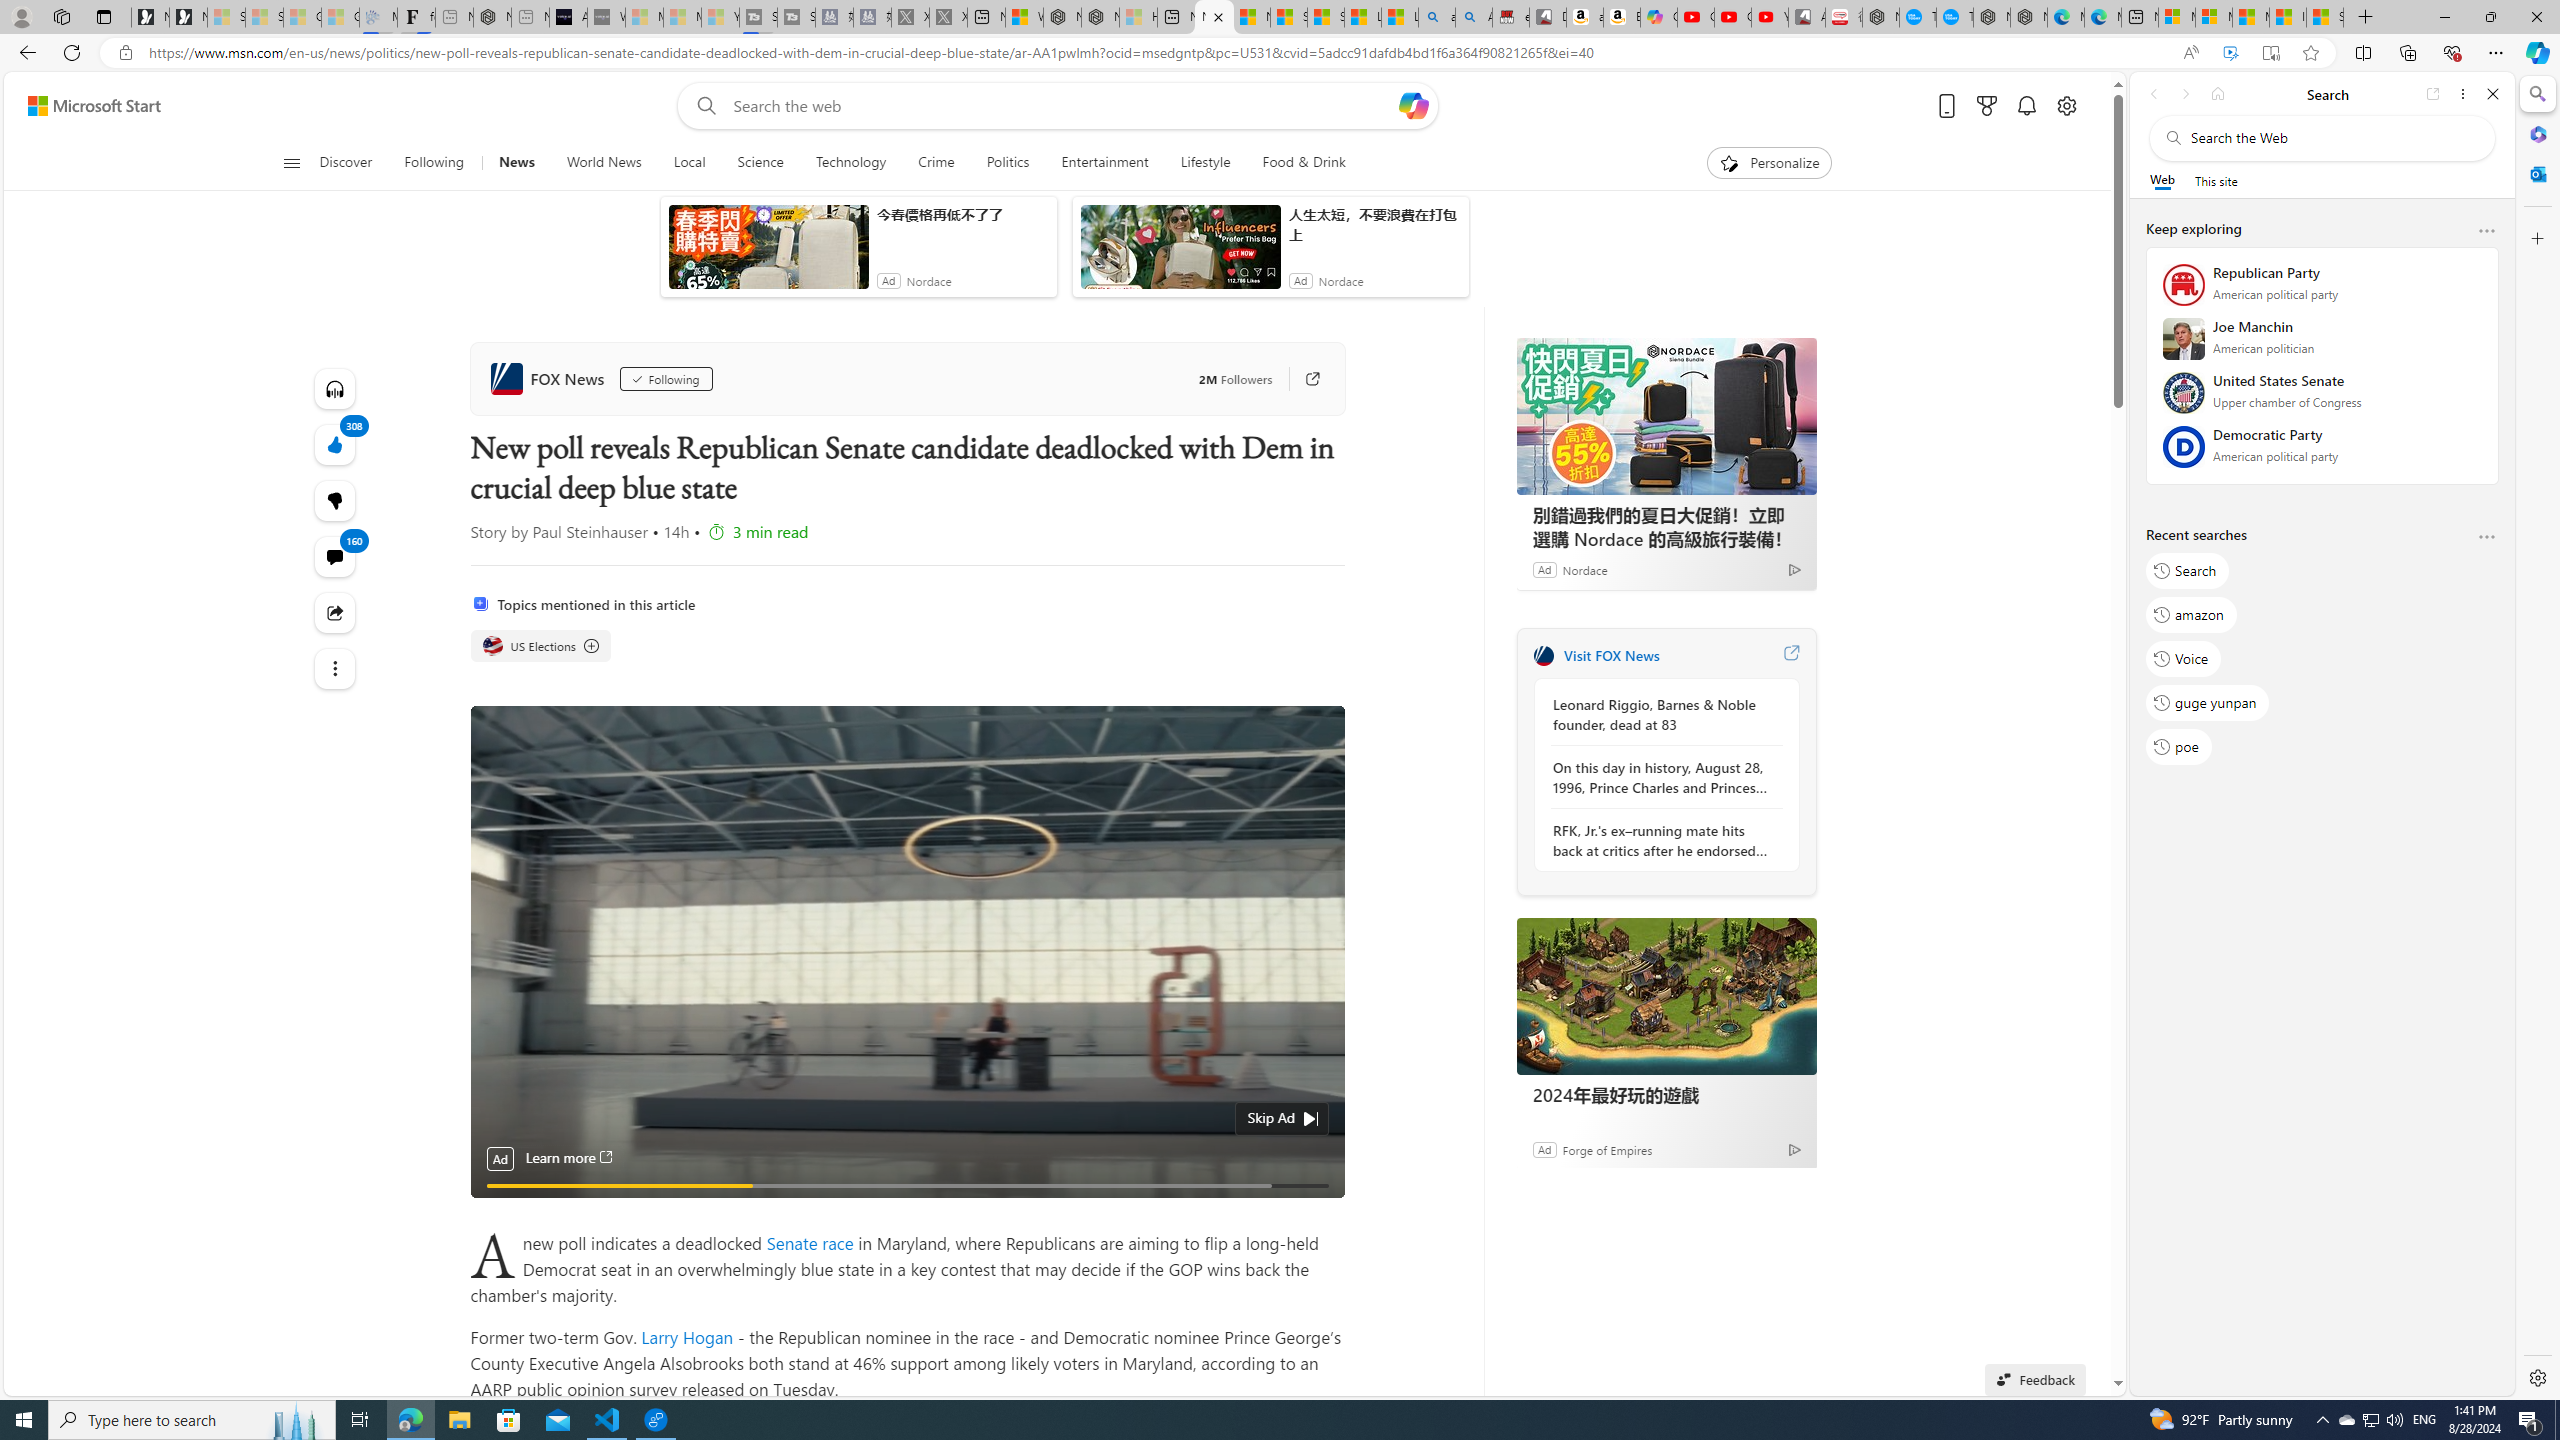 This screenshot has height=1440, width=2560. I want to click on View comments 160 Comment, so click(334, 557).